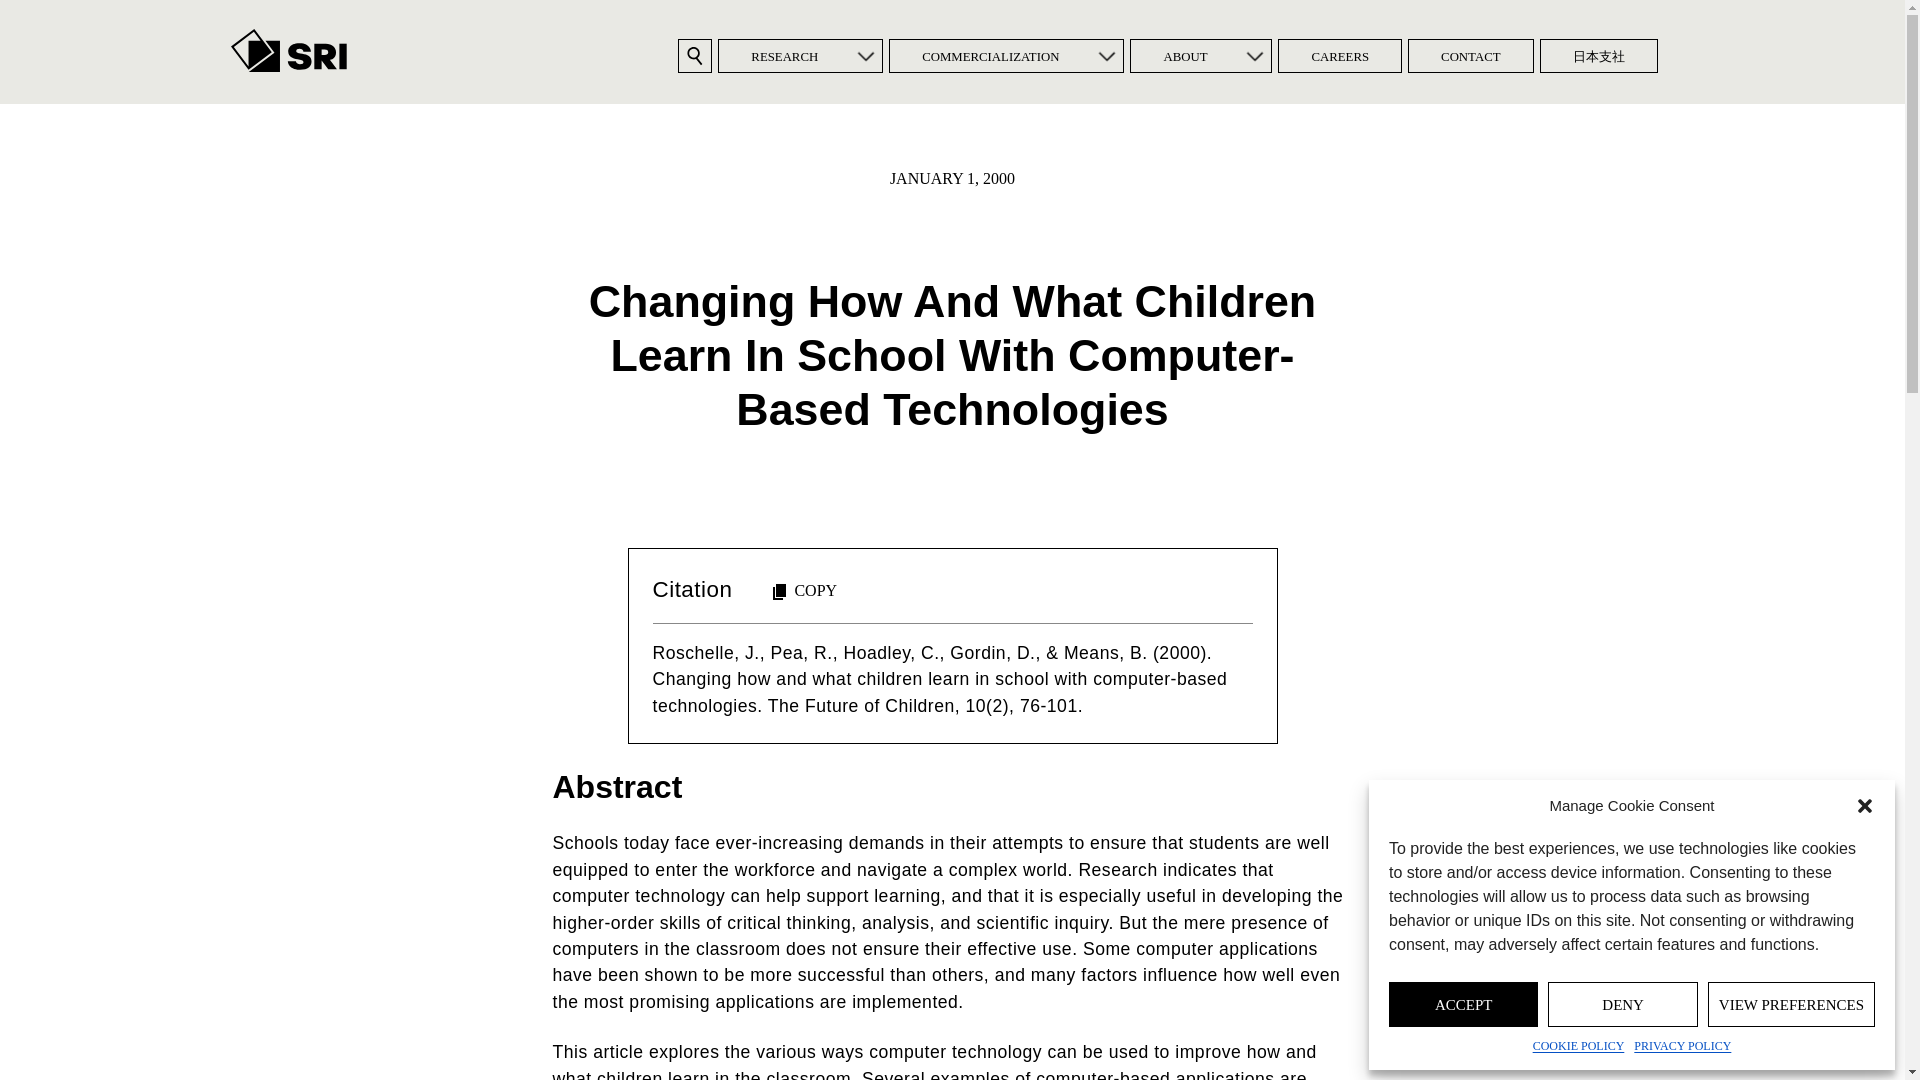 Image resolution: width=1920 pixels, height=1080 pixels. Describe the element at coordinates (784, 56) in the screenshot. I see `RESEARCH` at that location.